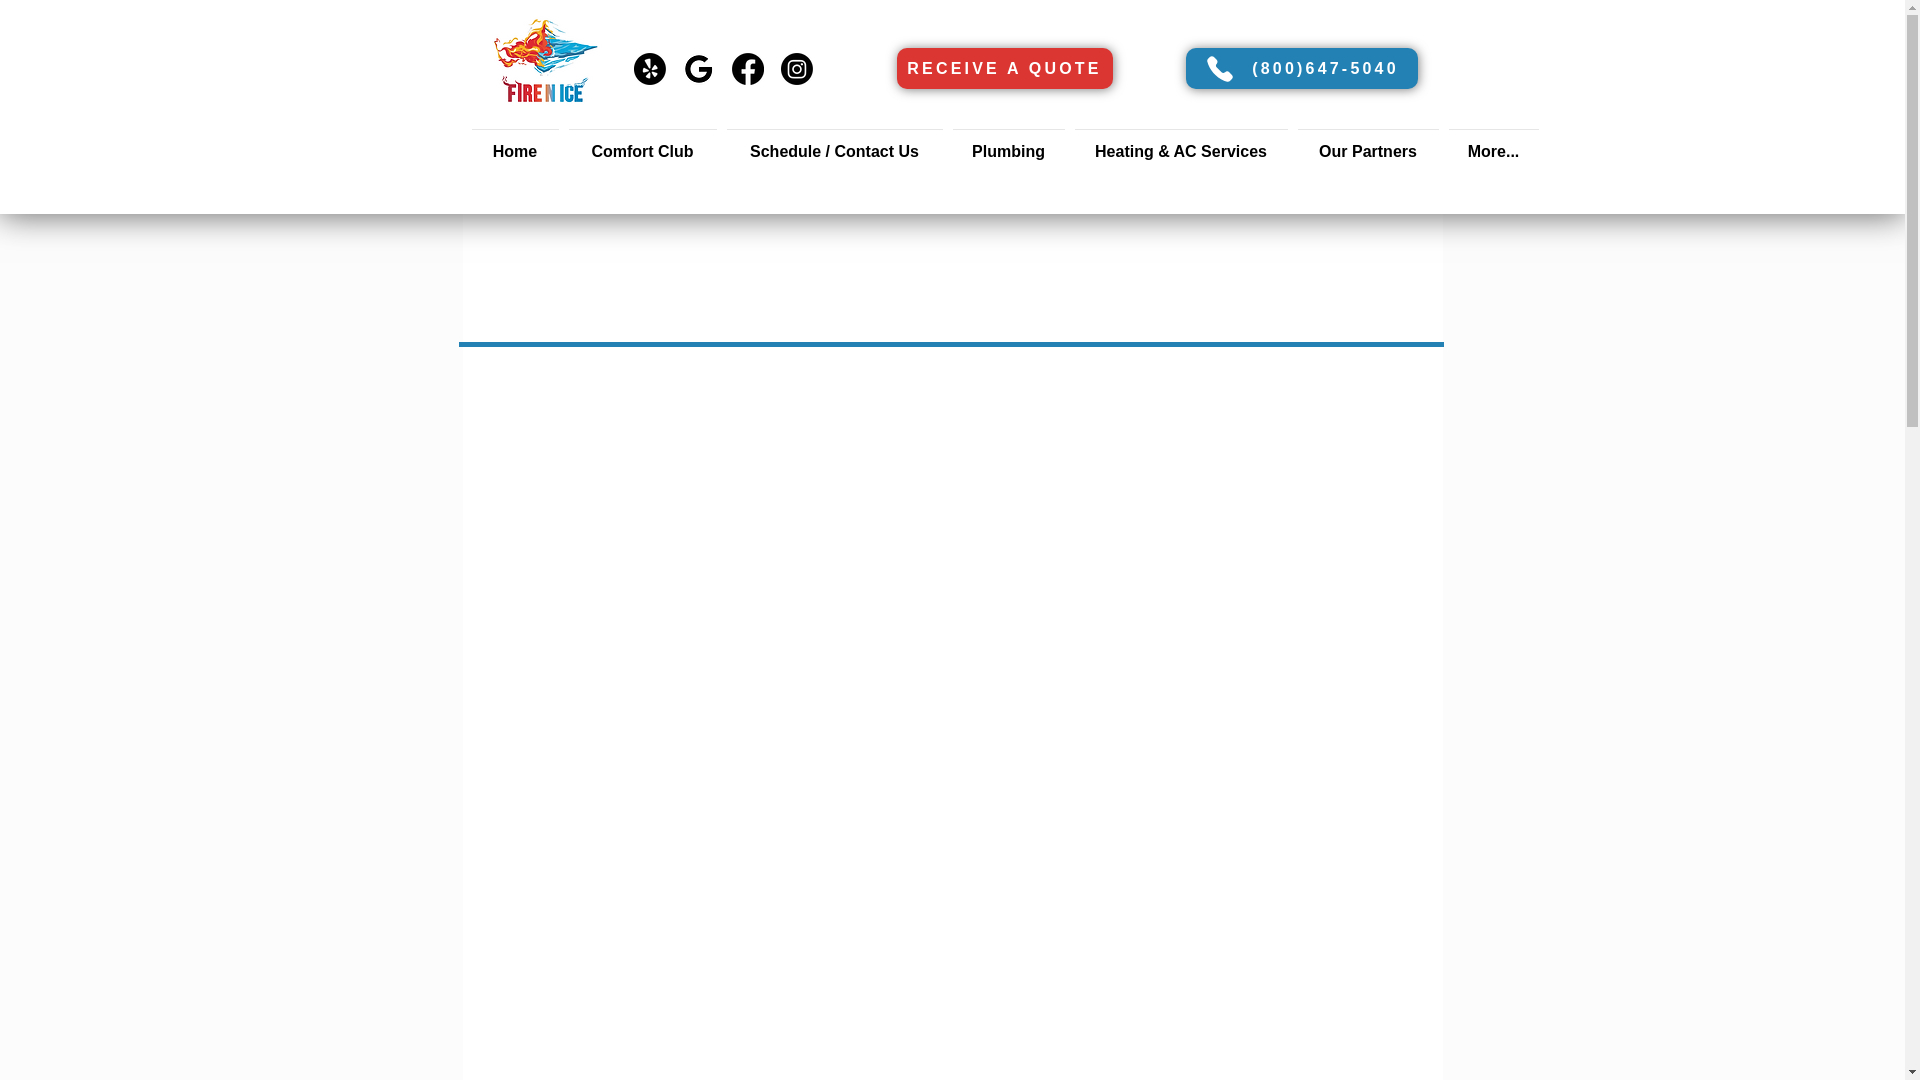 The image size is (1920, 1080). Describe the element at coordinates (1368, 142) in the screenshot. I see `Our Partners` at that location.